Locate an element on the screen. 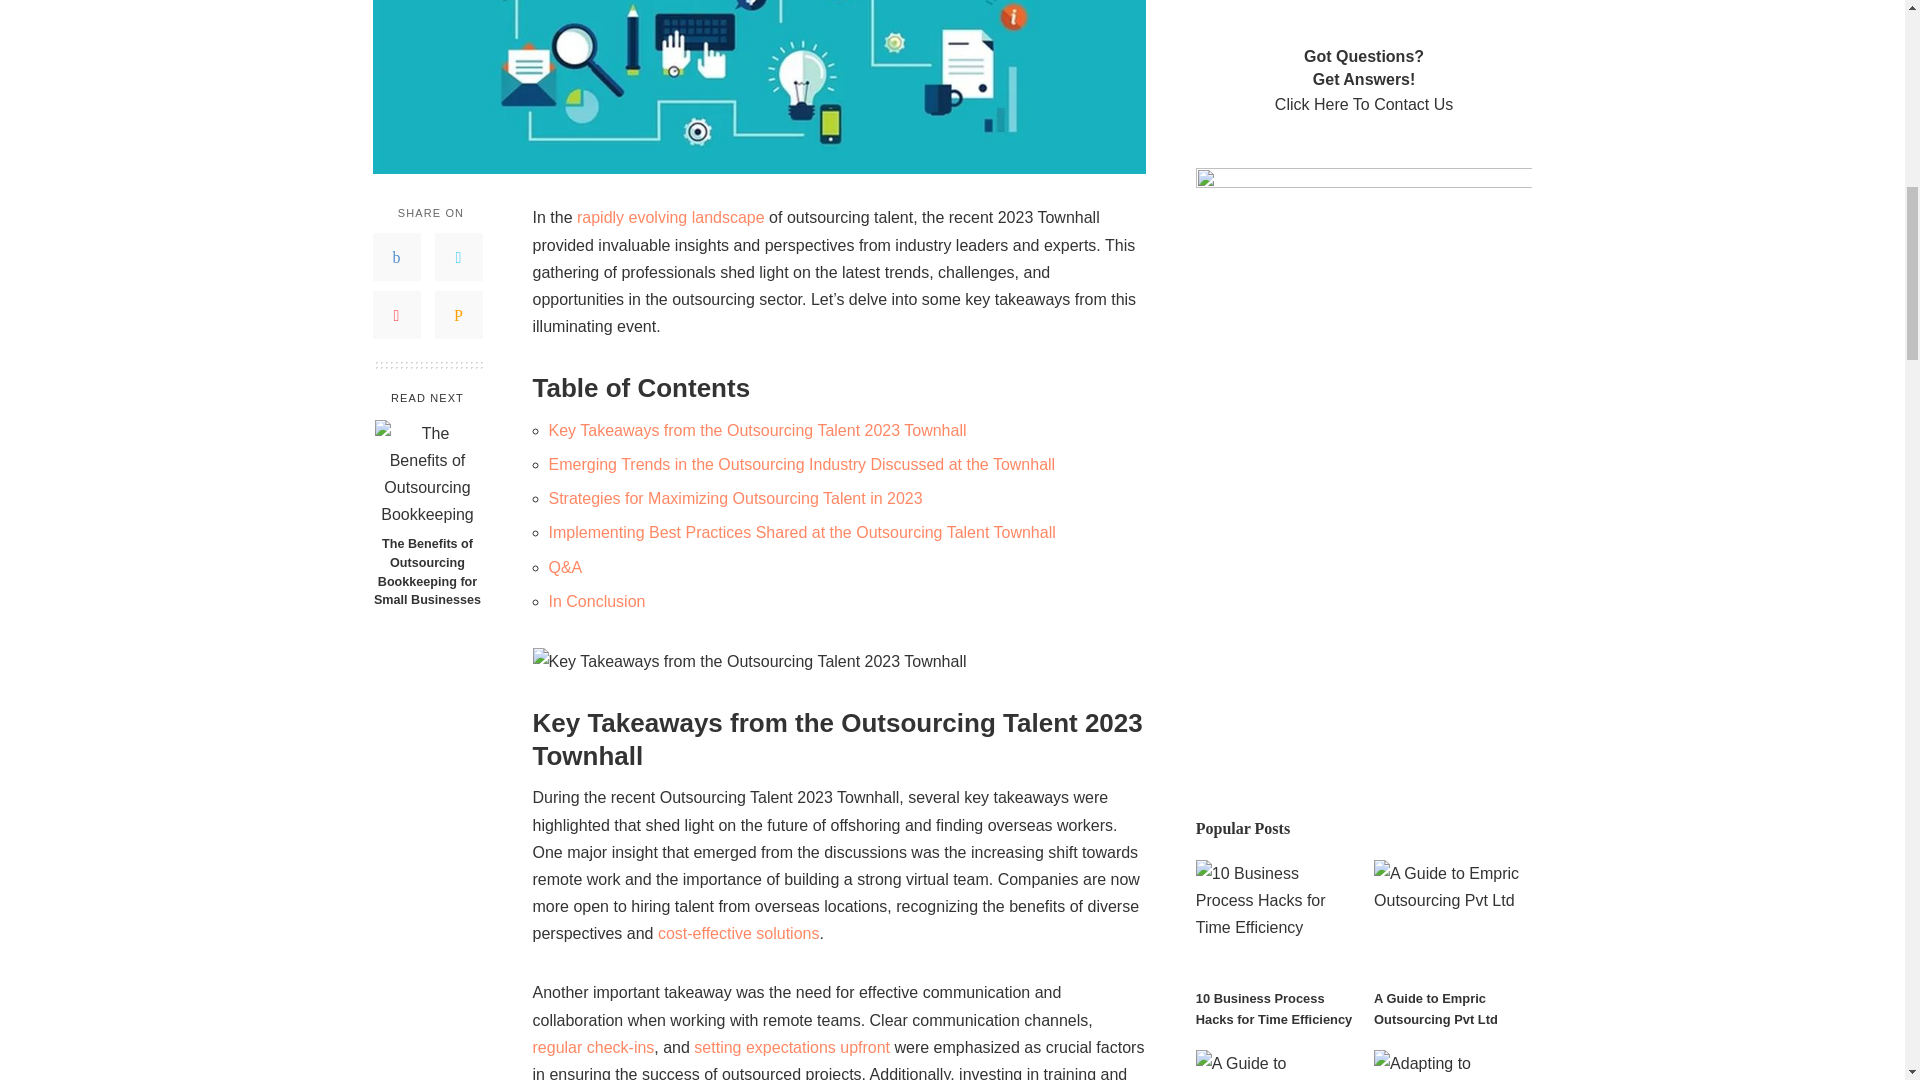  Facebook is located at coordinates (396, 256).